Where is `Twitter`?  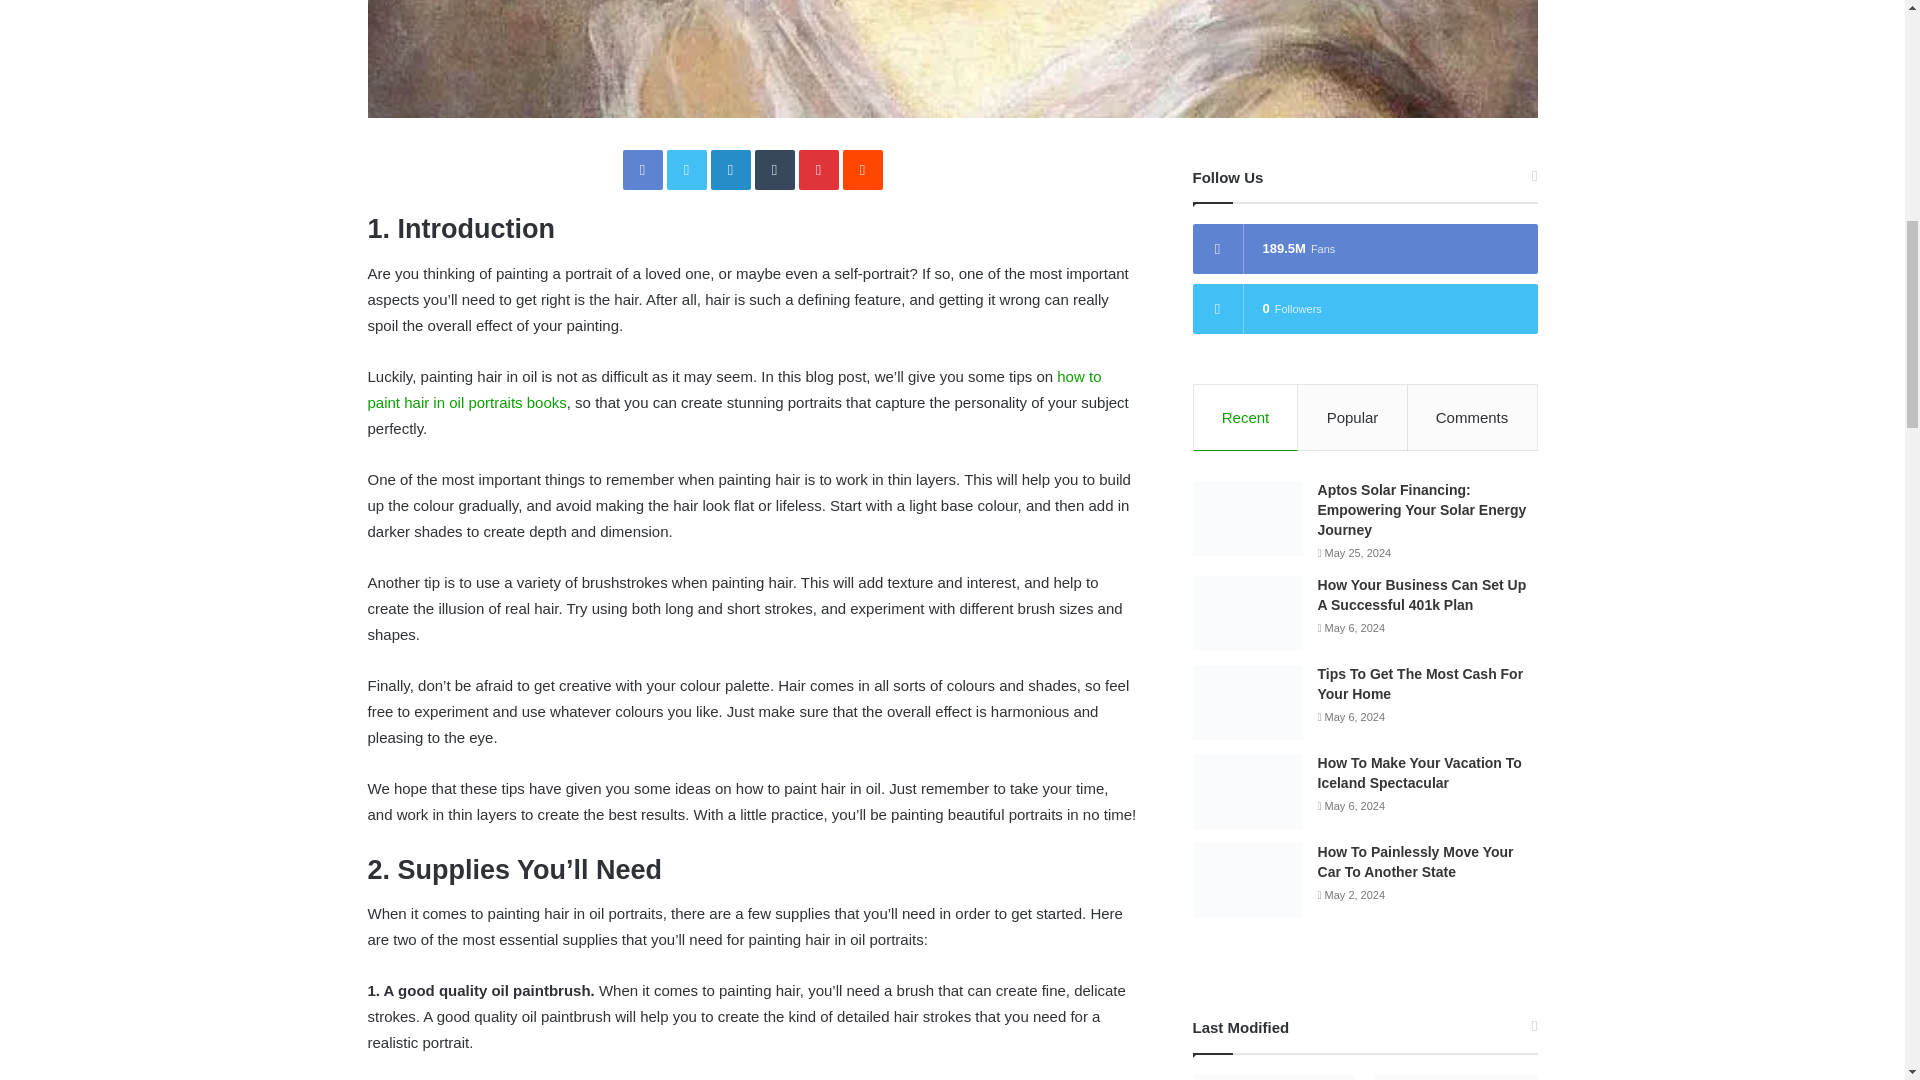
Twitter is located at coordinates (686, 170).